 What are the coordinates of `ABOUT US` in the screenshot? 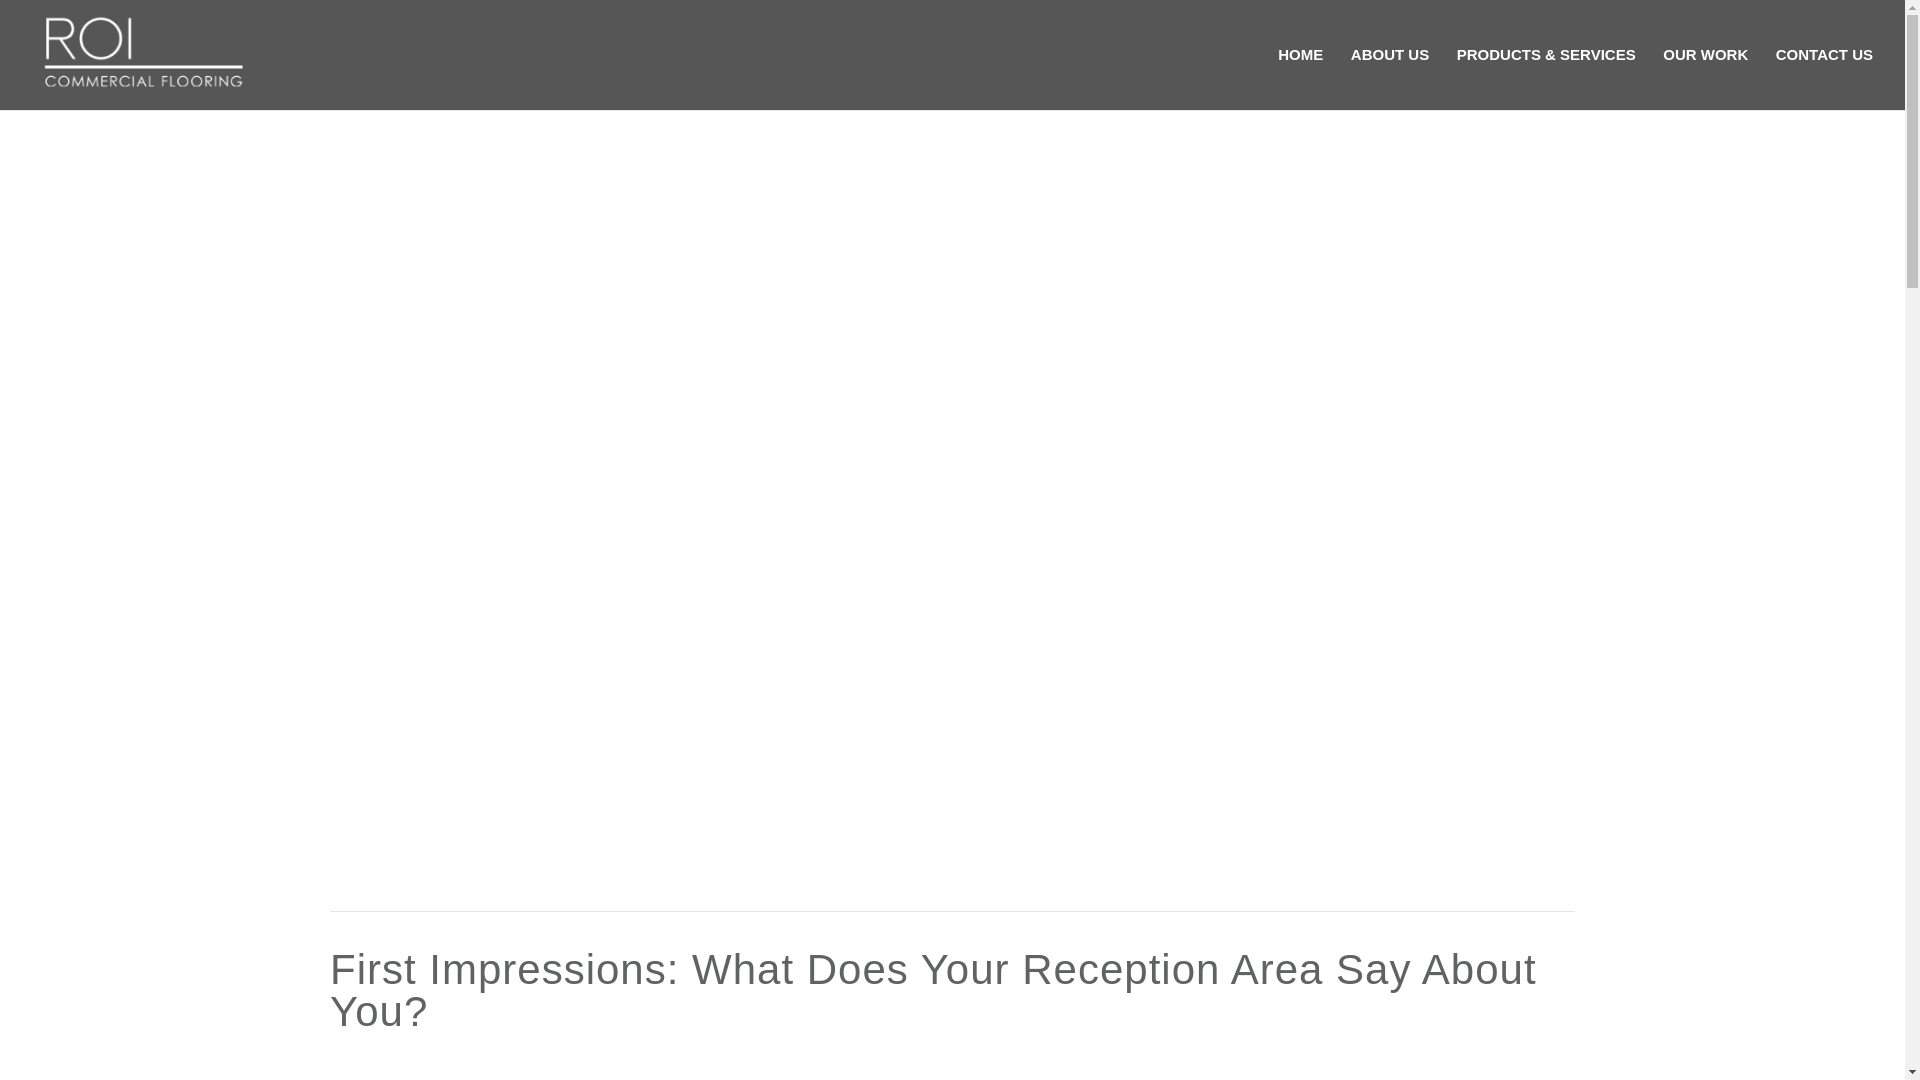 It's located at (1390, 78).